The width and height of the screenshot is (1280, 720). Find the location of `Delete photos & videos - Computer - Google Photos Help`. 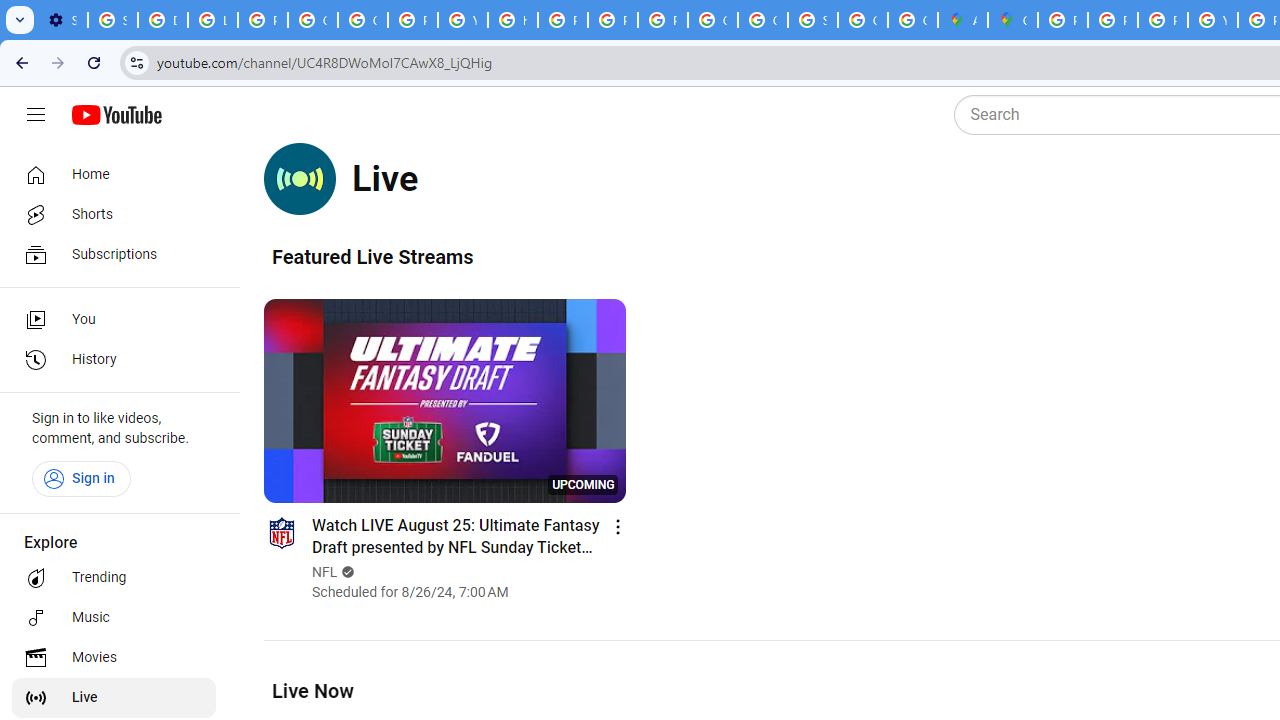

Delete photos & videos - Computer - Google Photos Help is located at coordinates (163, 20).